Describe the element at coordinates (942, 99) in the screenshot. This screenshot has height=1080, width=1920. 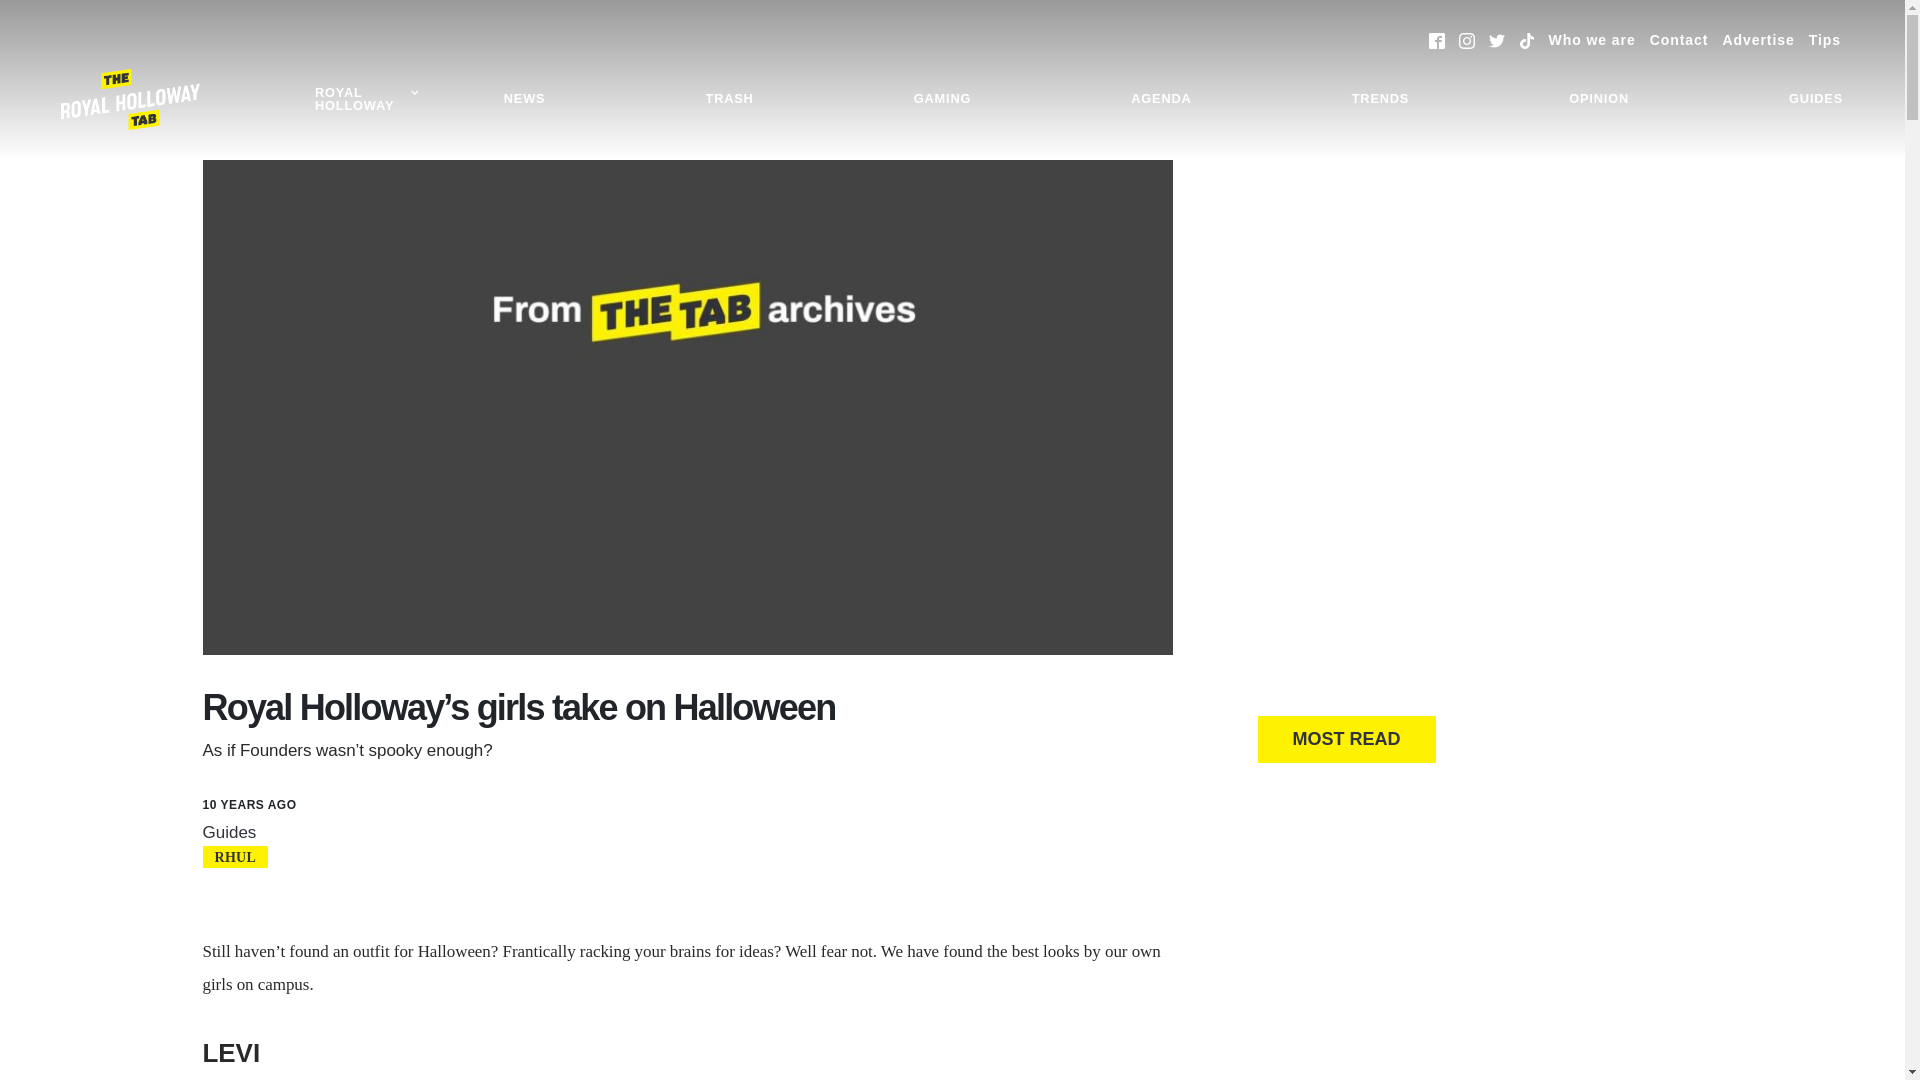
I see `GAMING` at that location.